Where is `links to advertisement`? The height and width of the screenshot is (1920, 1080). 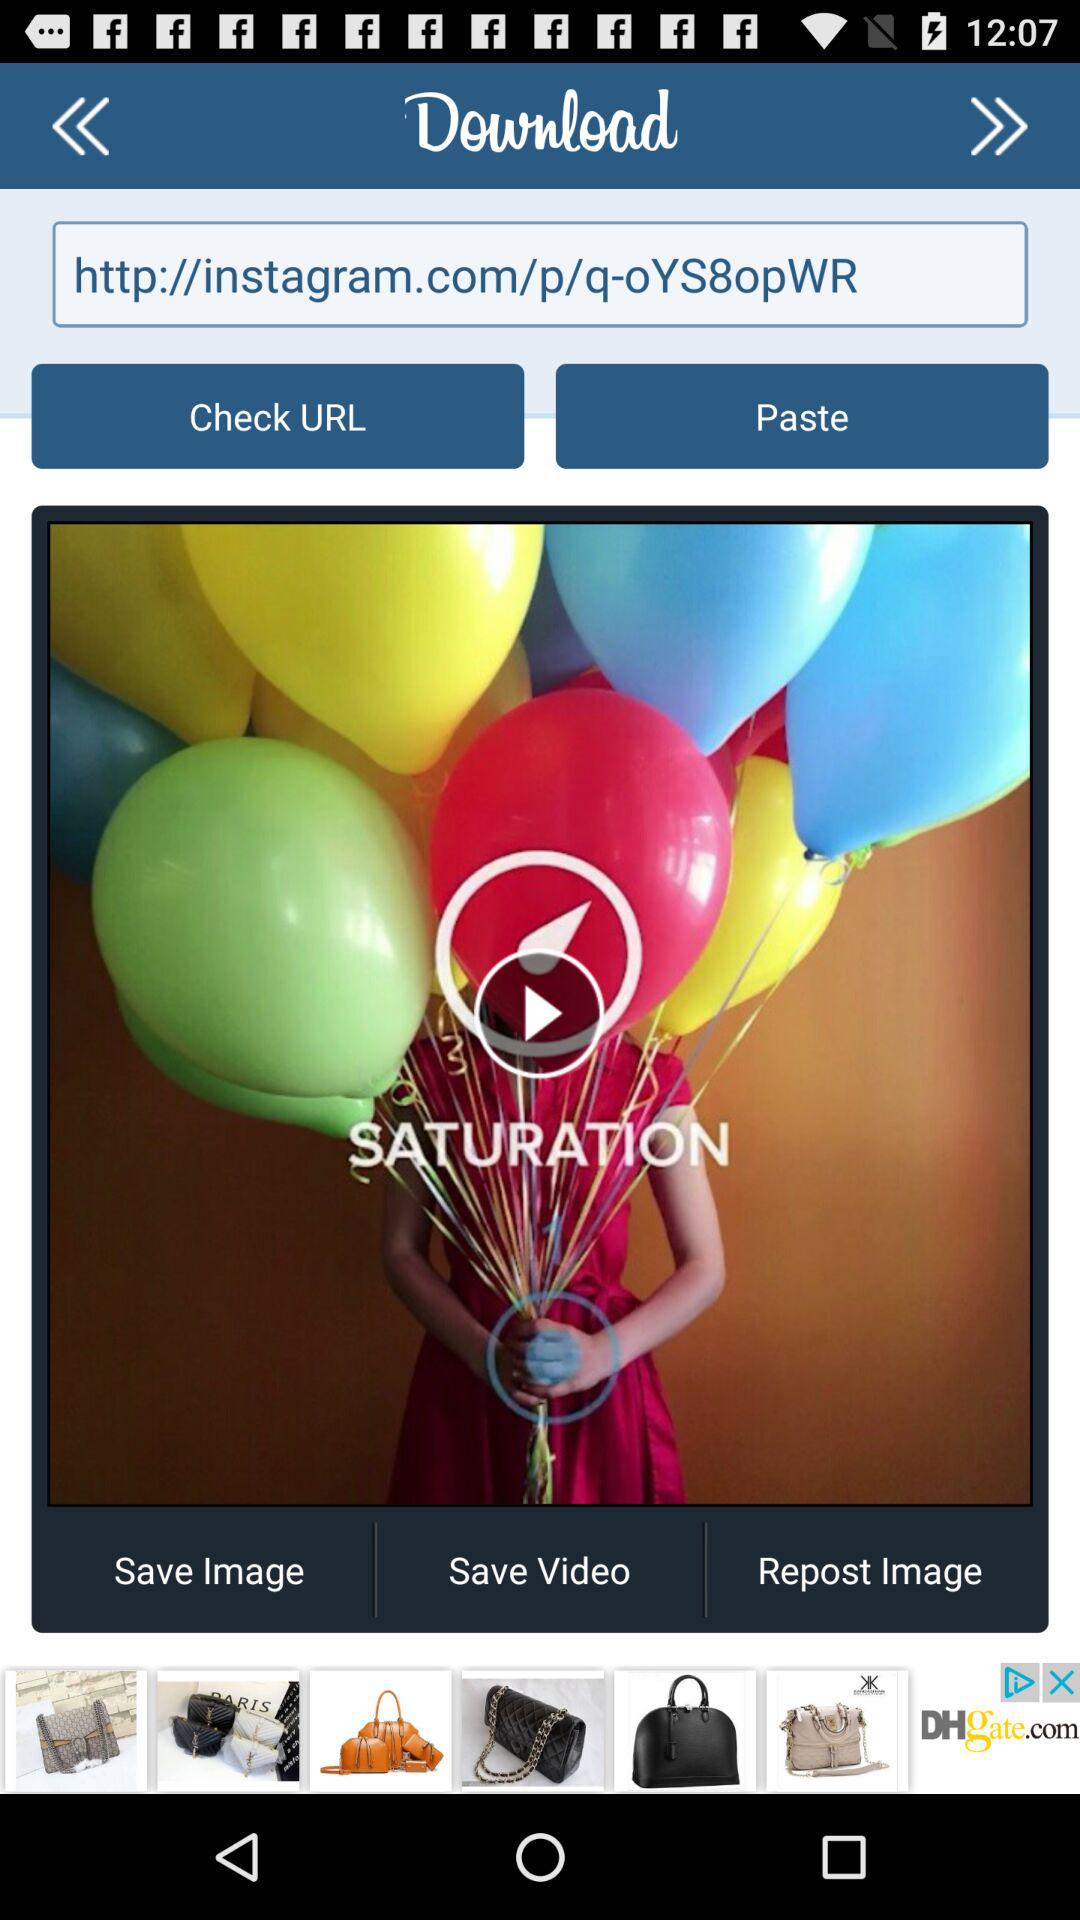
links to advertisement is located at coordinates (540, 1728).